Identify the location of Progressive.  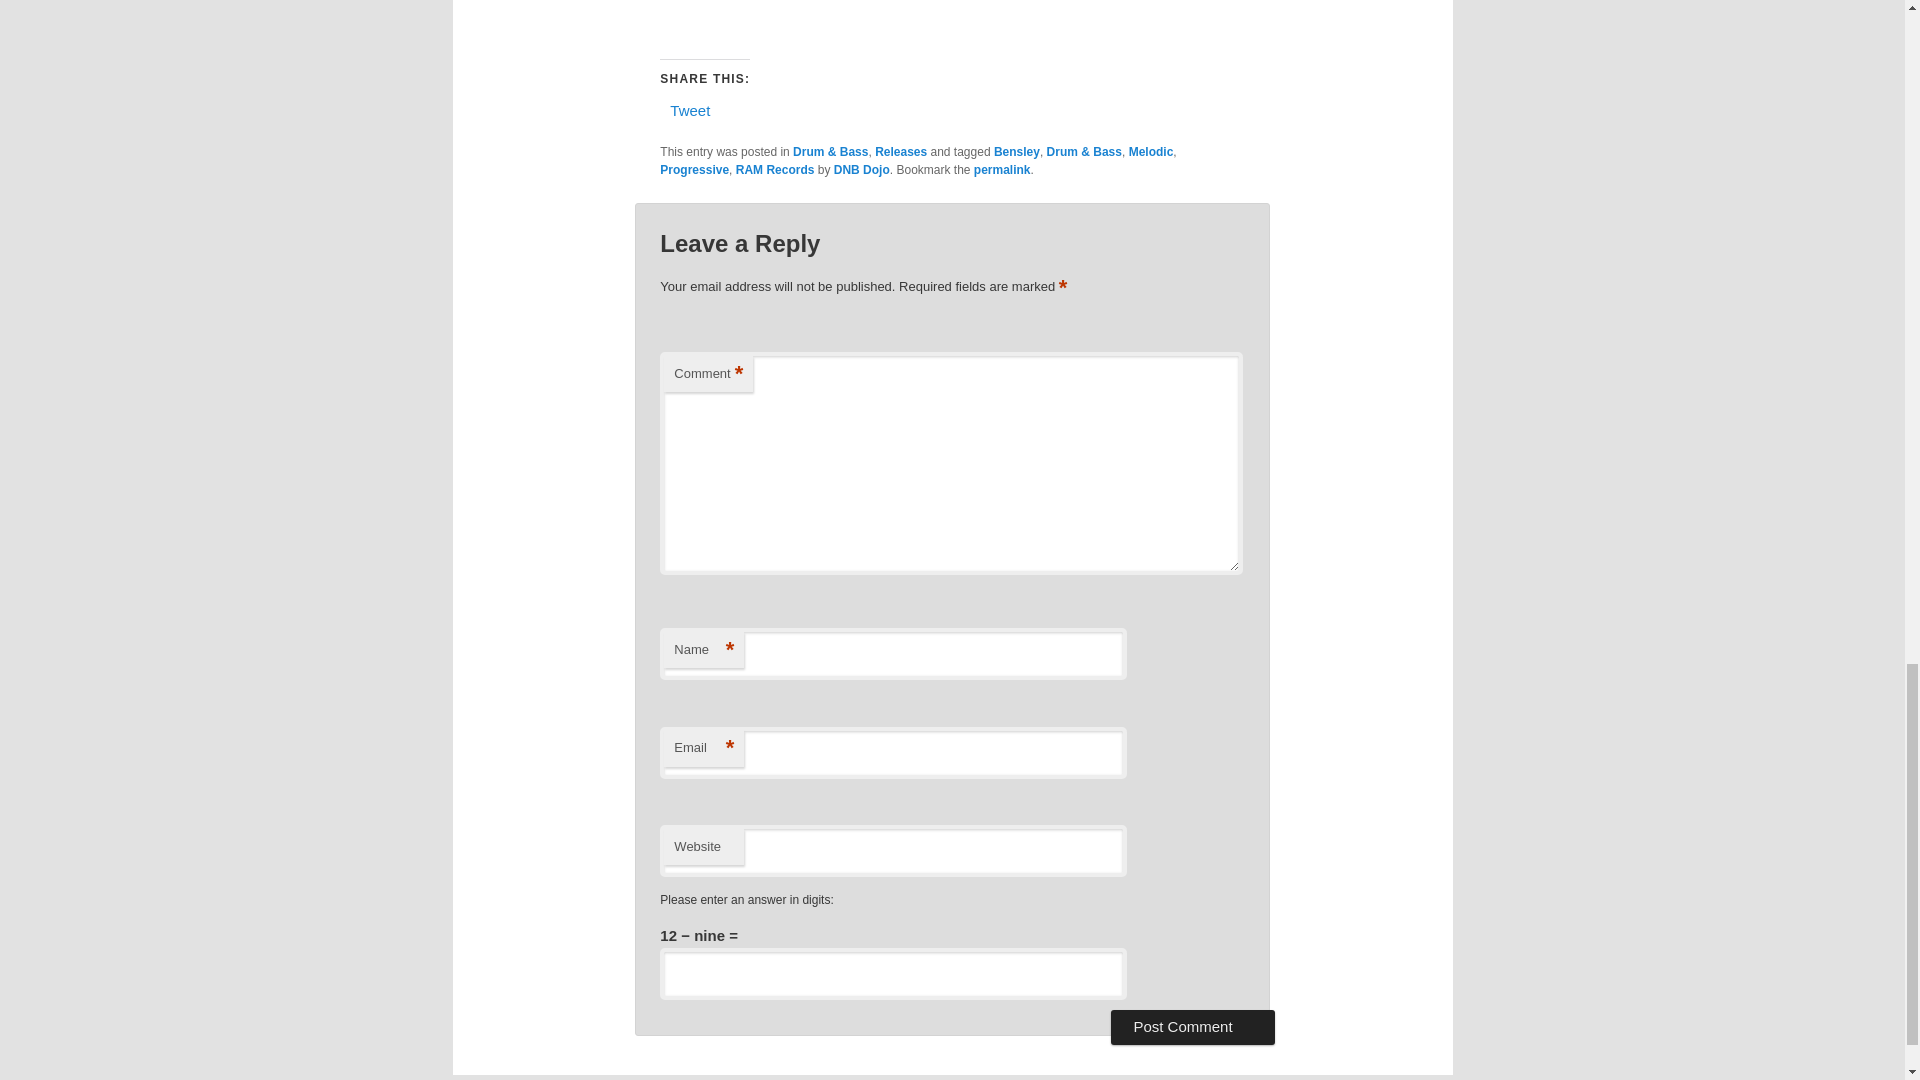
(694, 170).